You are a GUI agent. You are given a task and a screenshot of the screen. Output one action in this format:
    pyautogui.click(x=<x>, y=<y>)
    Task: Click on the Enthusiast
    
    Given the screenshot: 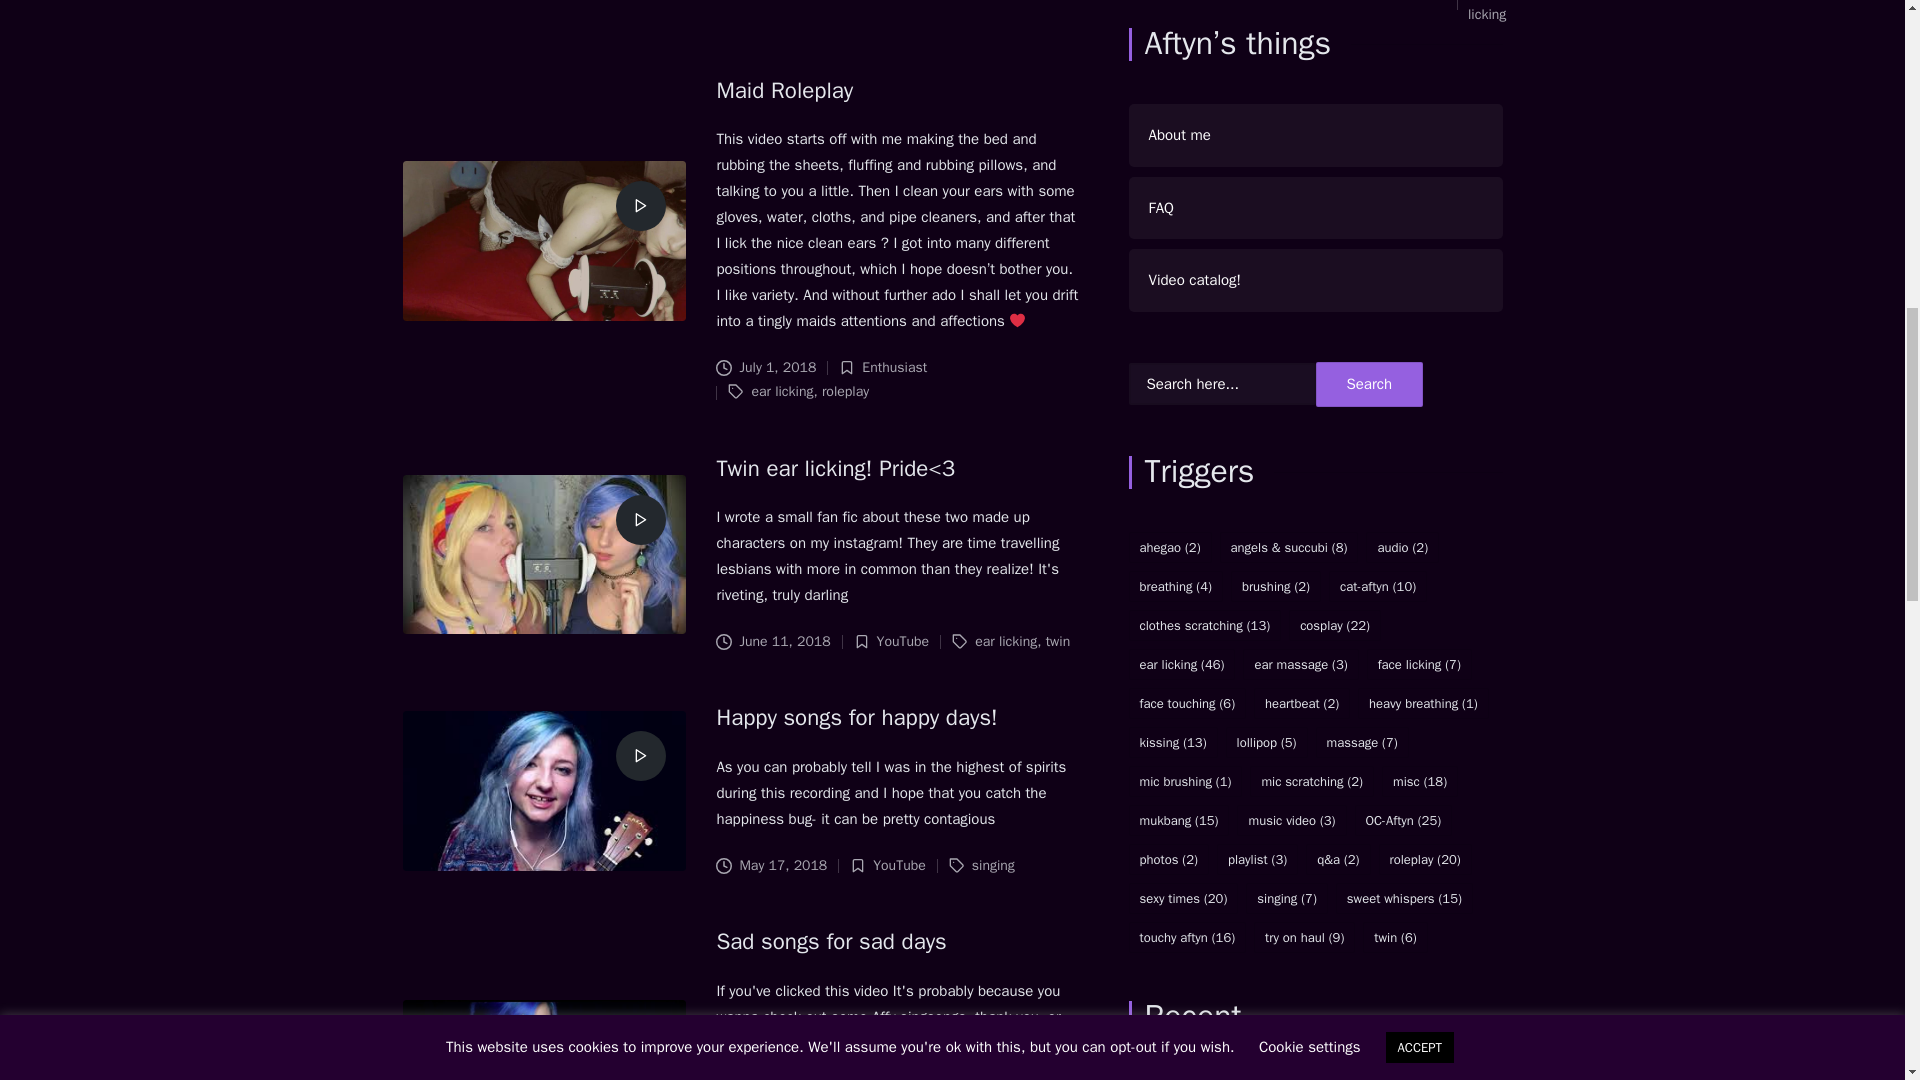 What is the action you would take?
    pyautogui.click(x=894, y=366)
    